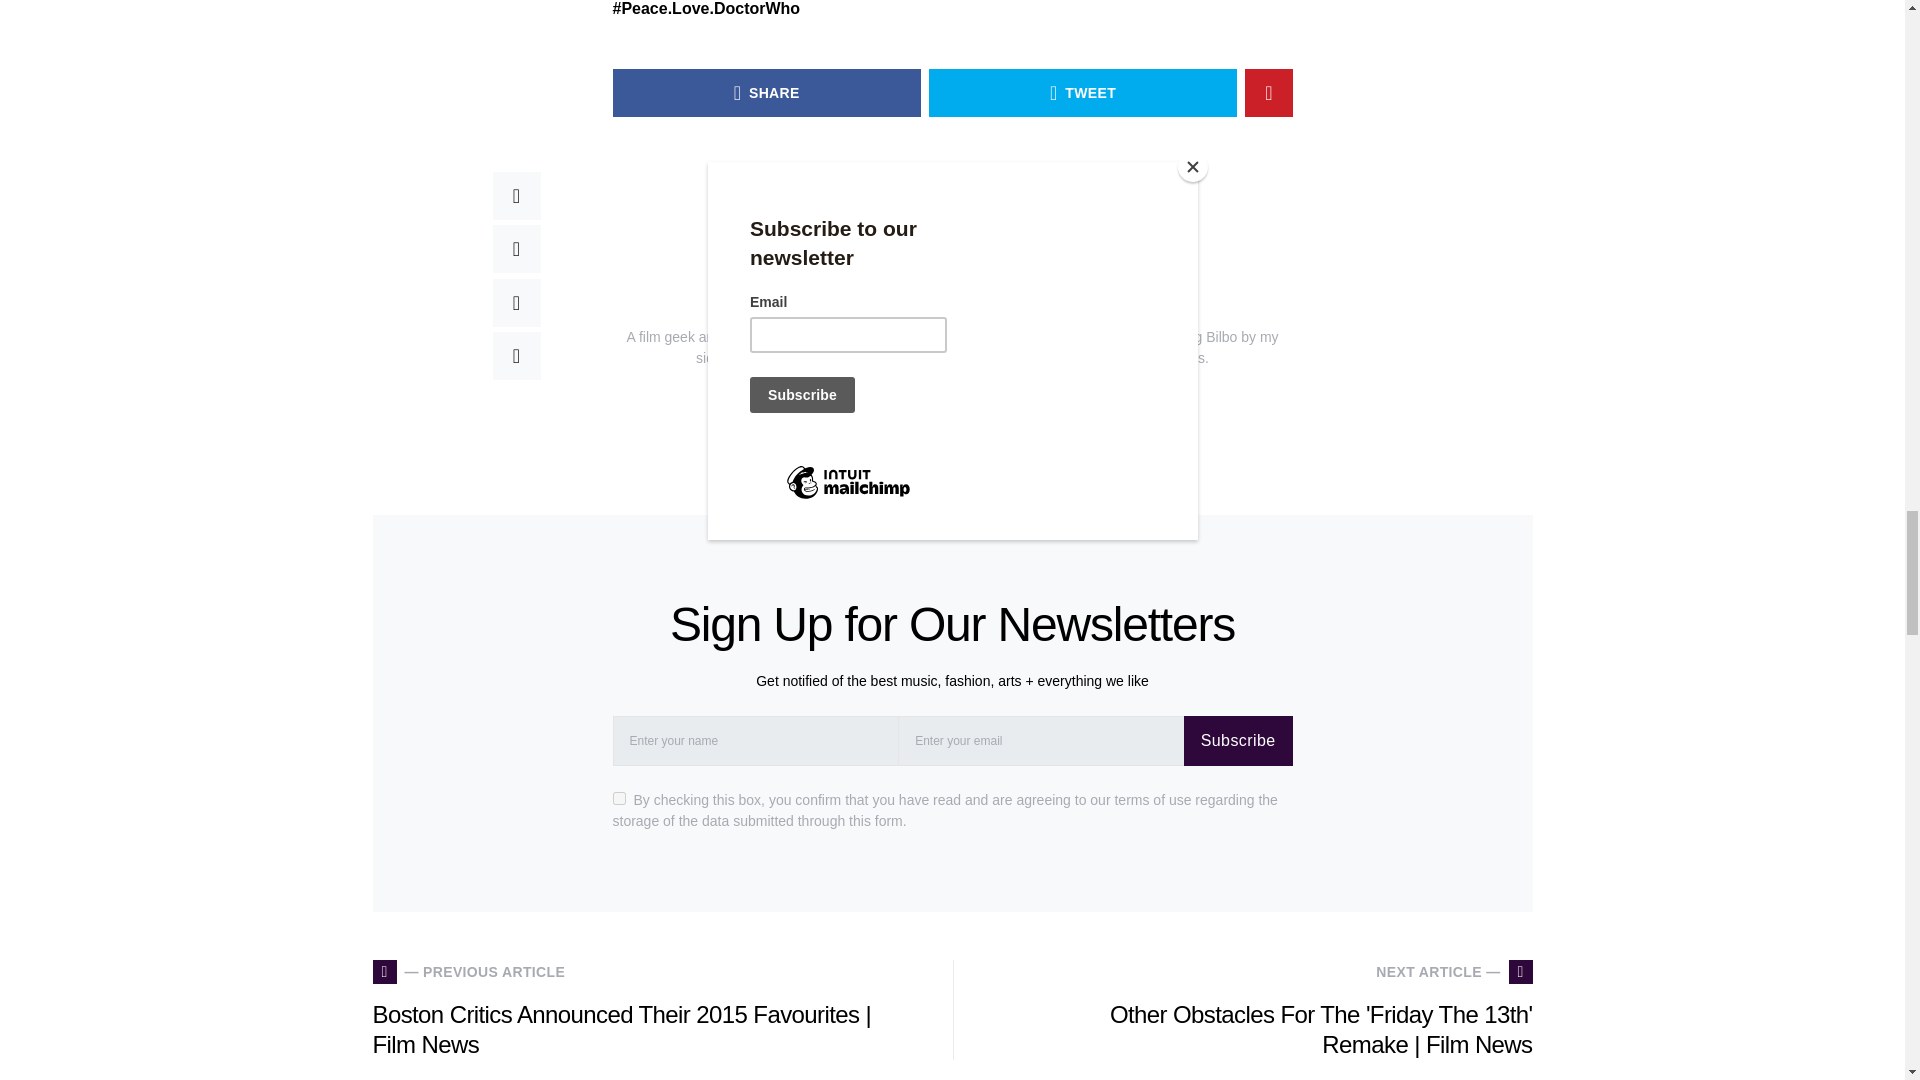  I want to click on on, so click(618, 798).